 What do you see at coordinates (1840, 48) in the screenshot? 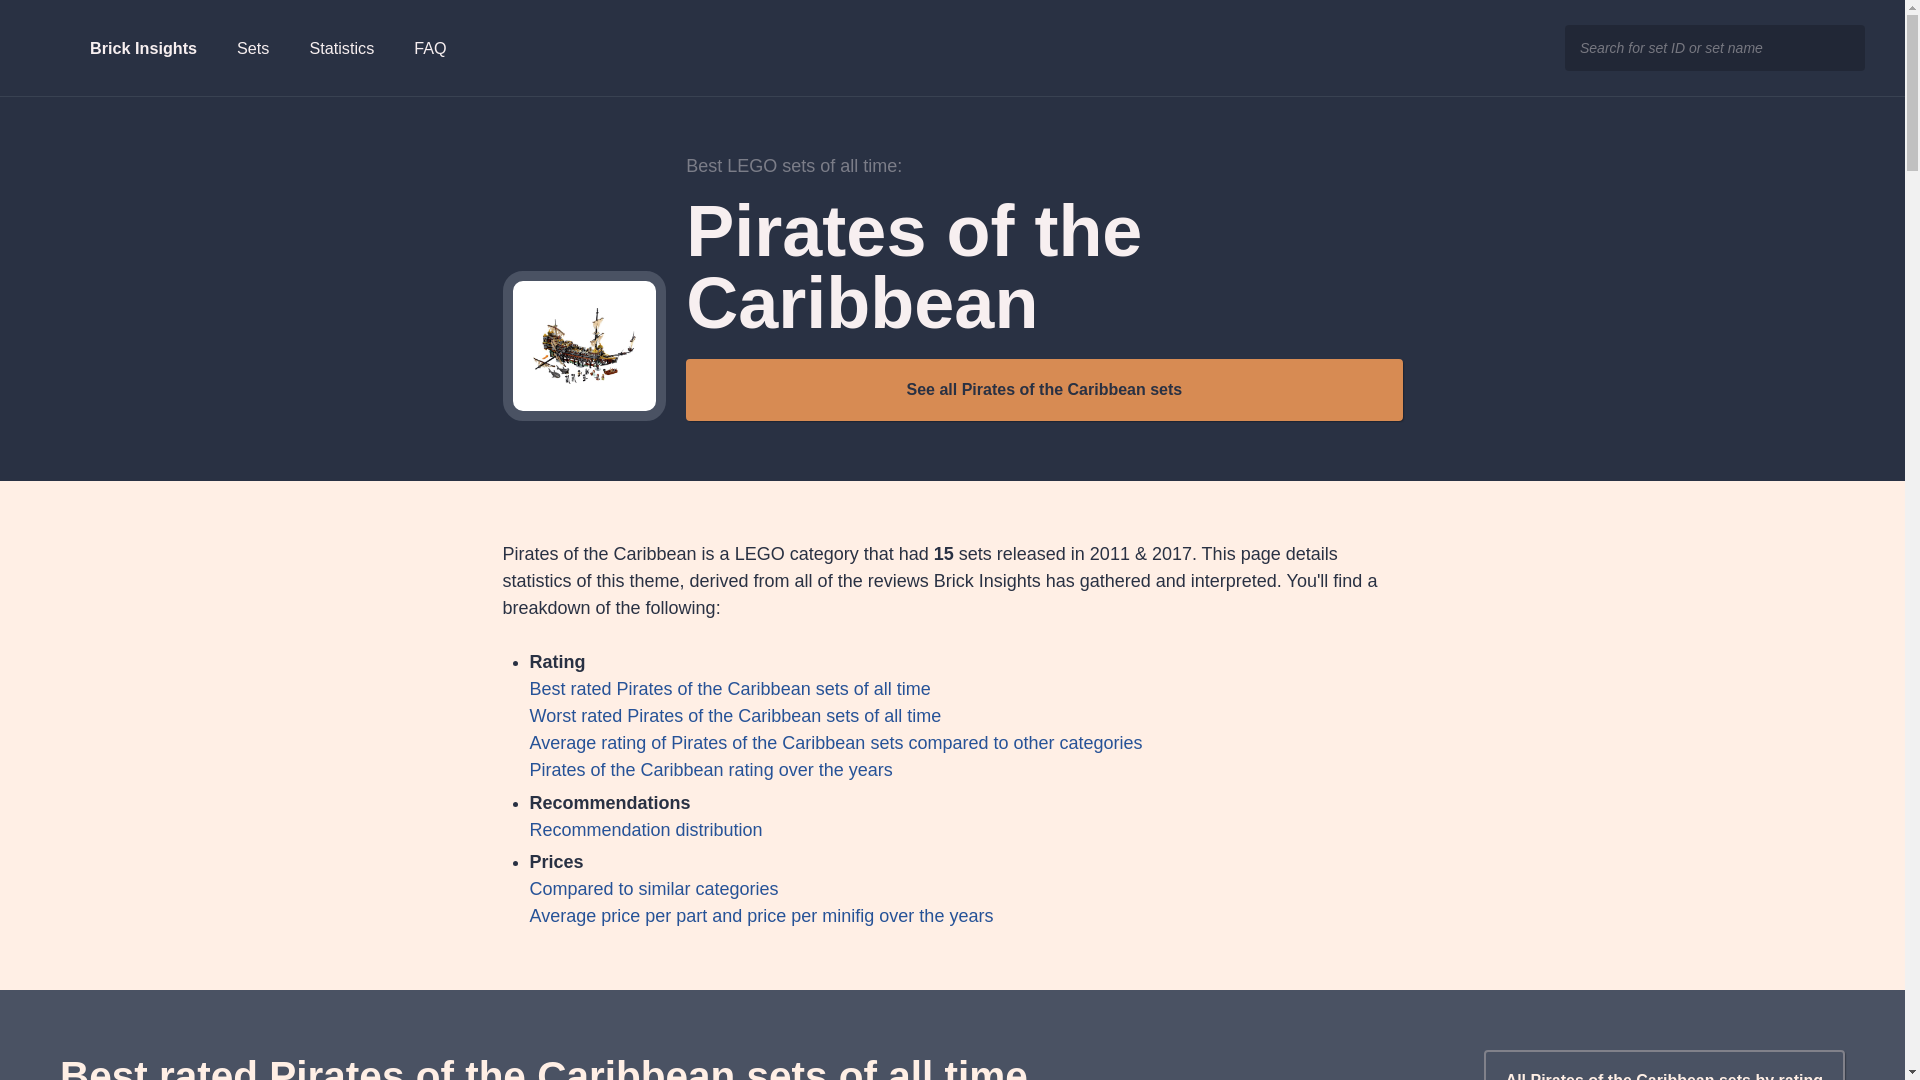
I see `Search` at bounding box center [1840, 48].